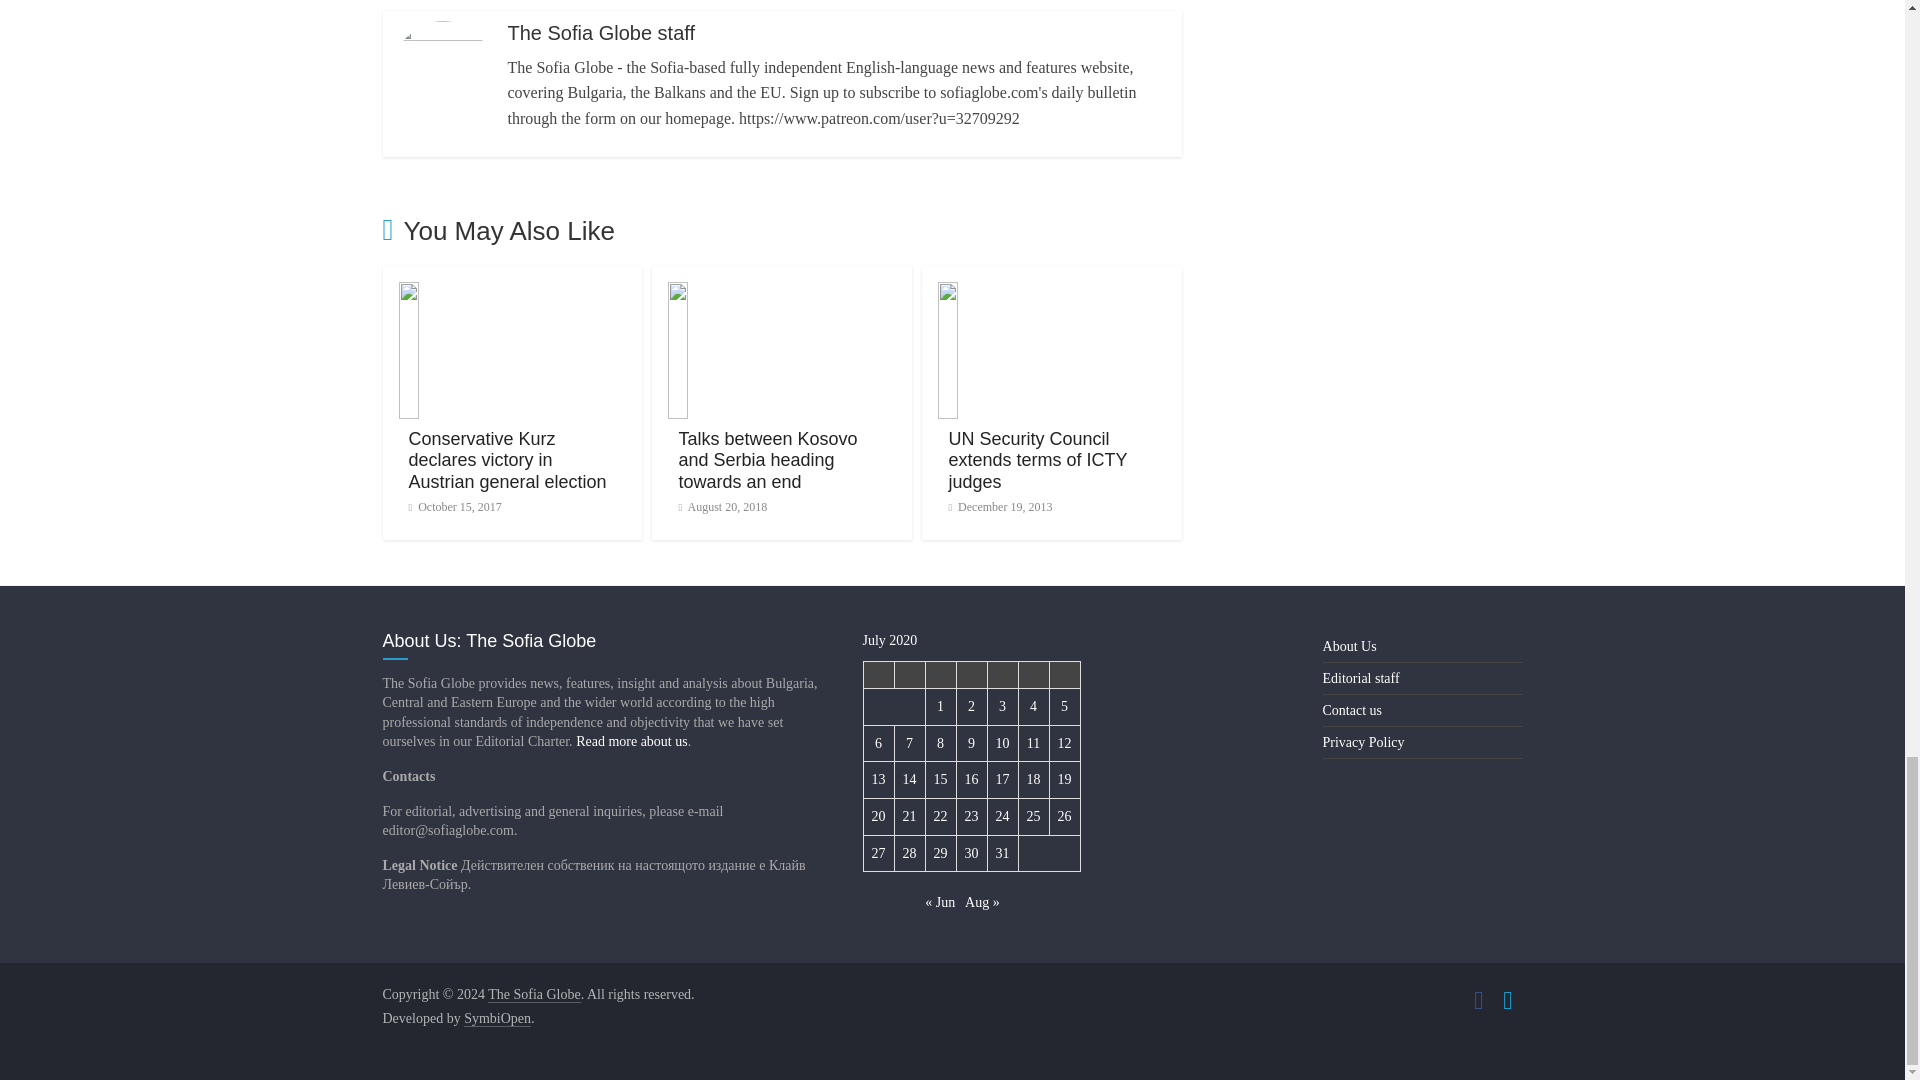  What do you see at coordinates (454, 507) in the screenshot?
I see `October 15, 2017` at bounding box center [454, 507].